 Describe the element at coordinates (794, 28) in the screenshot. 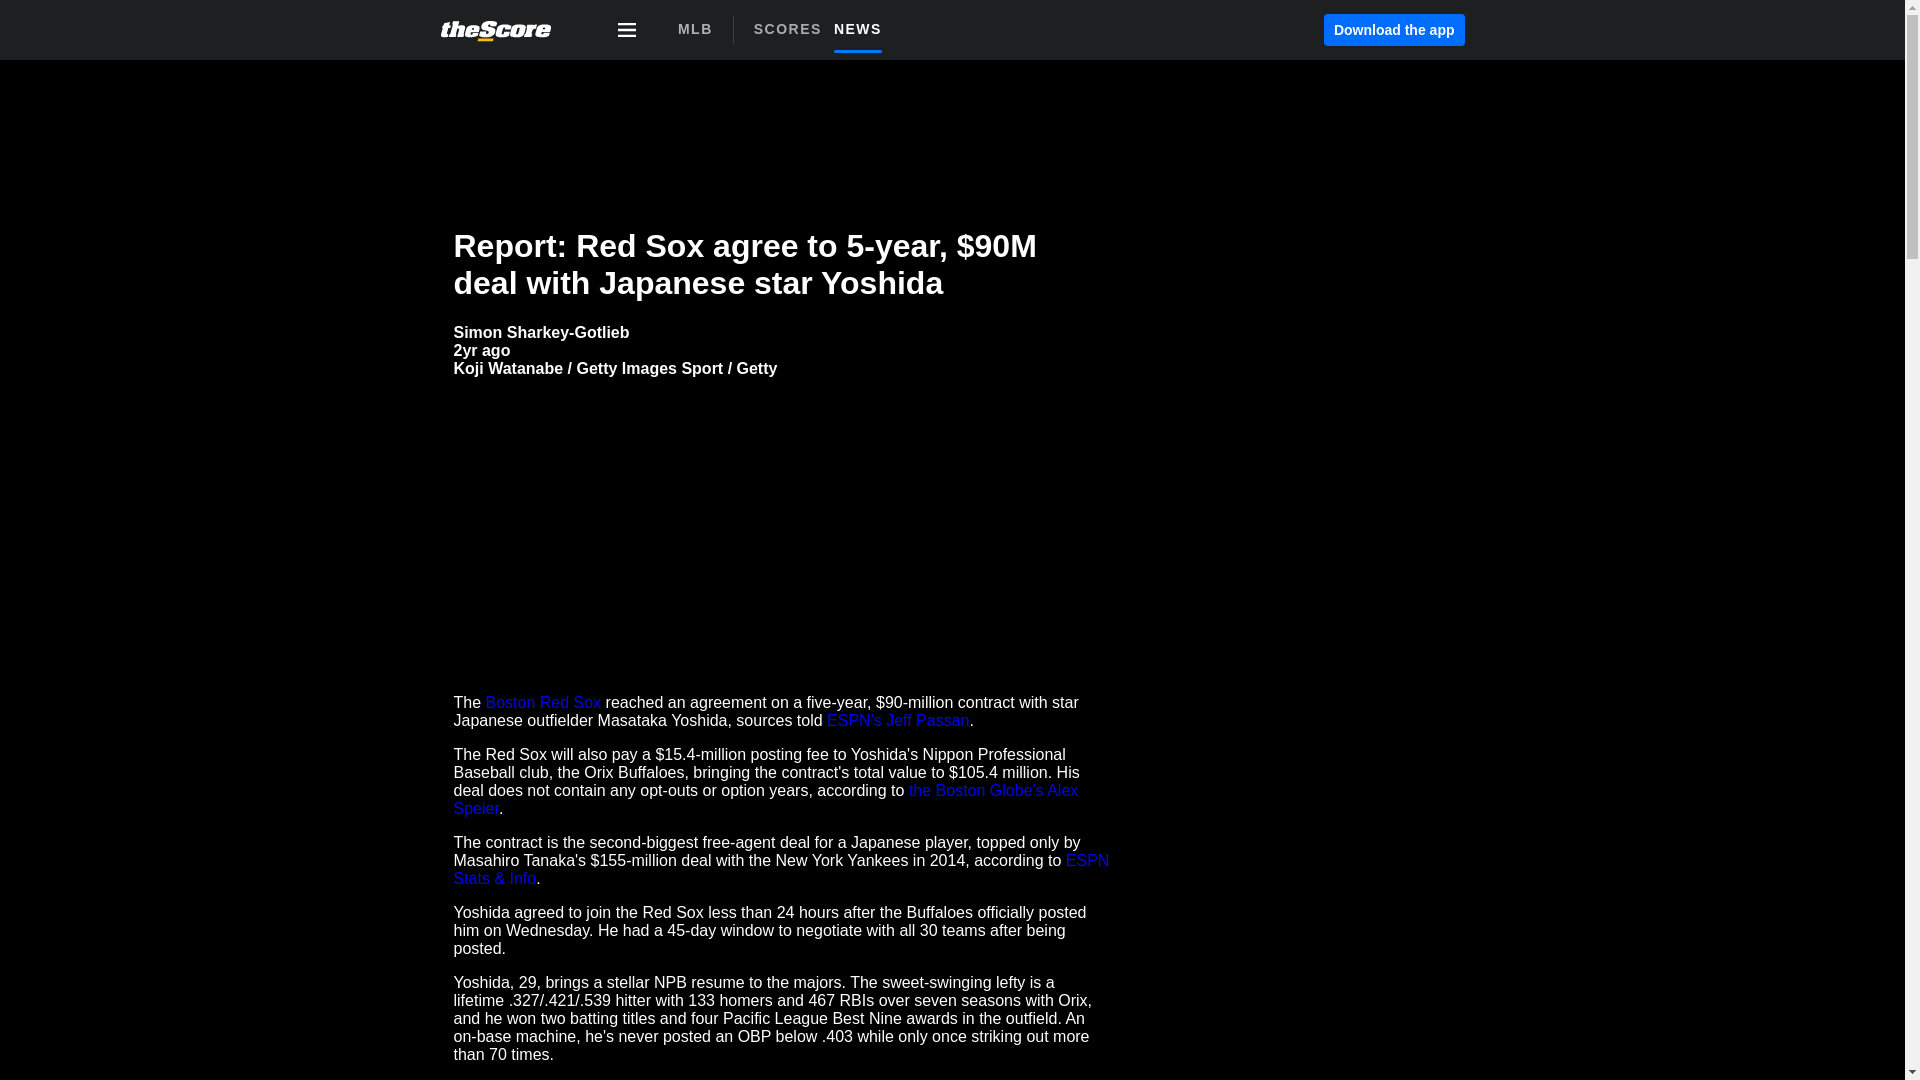

I see `SCORES` at that location.